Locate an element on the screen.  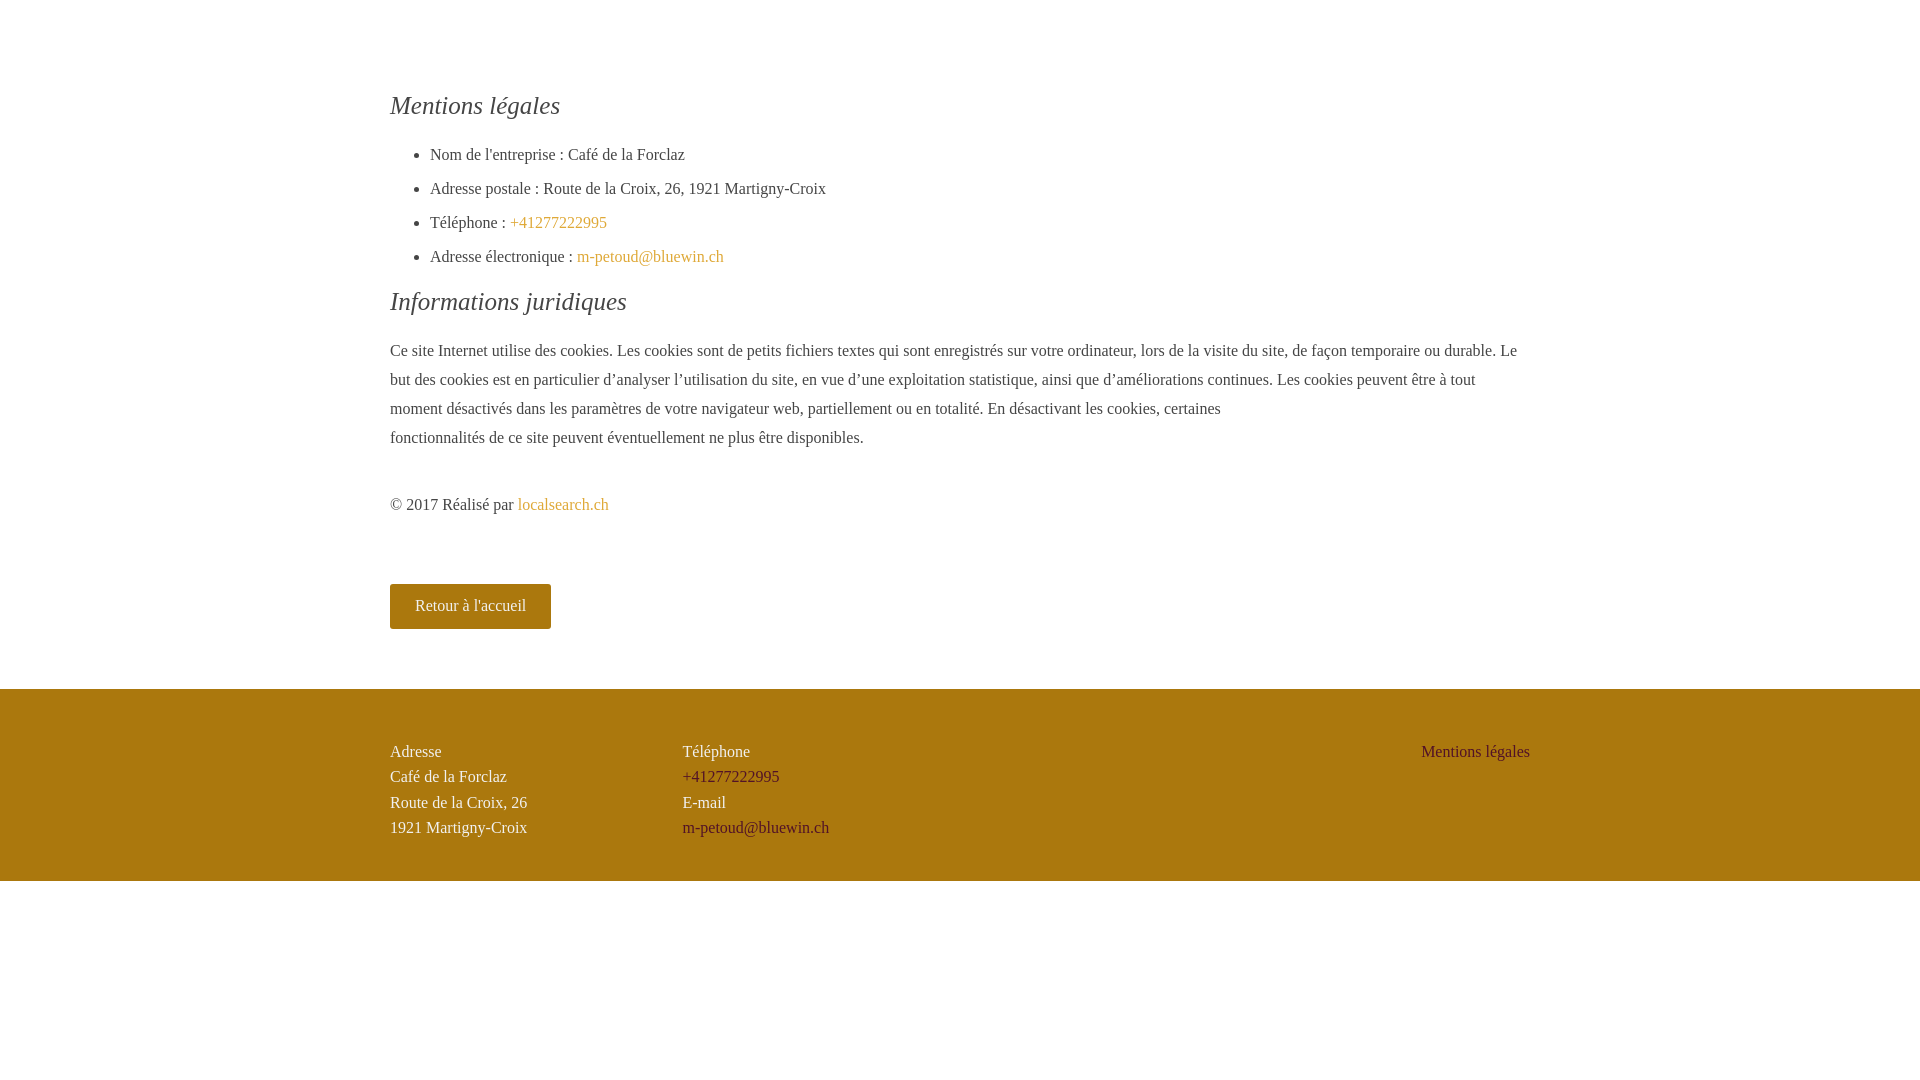
m-petoud@bluewin.ch is located at coordinates (756, 828).